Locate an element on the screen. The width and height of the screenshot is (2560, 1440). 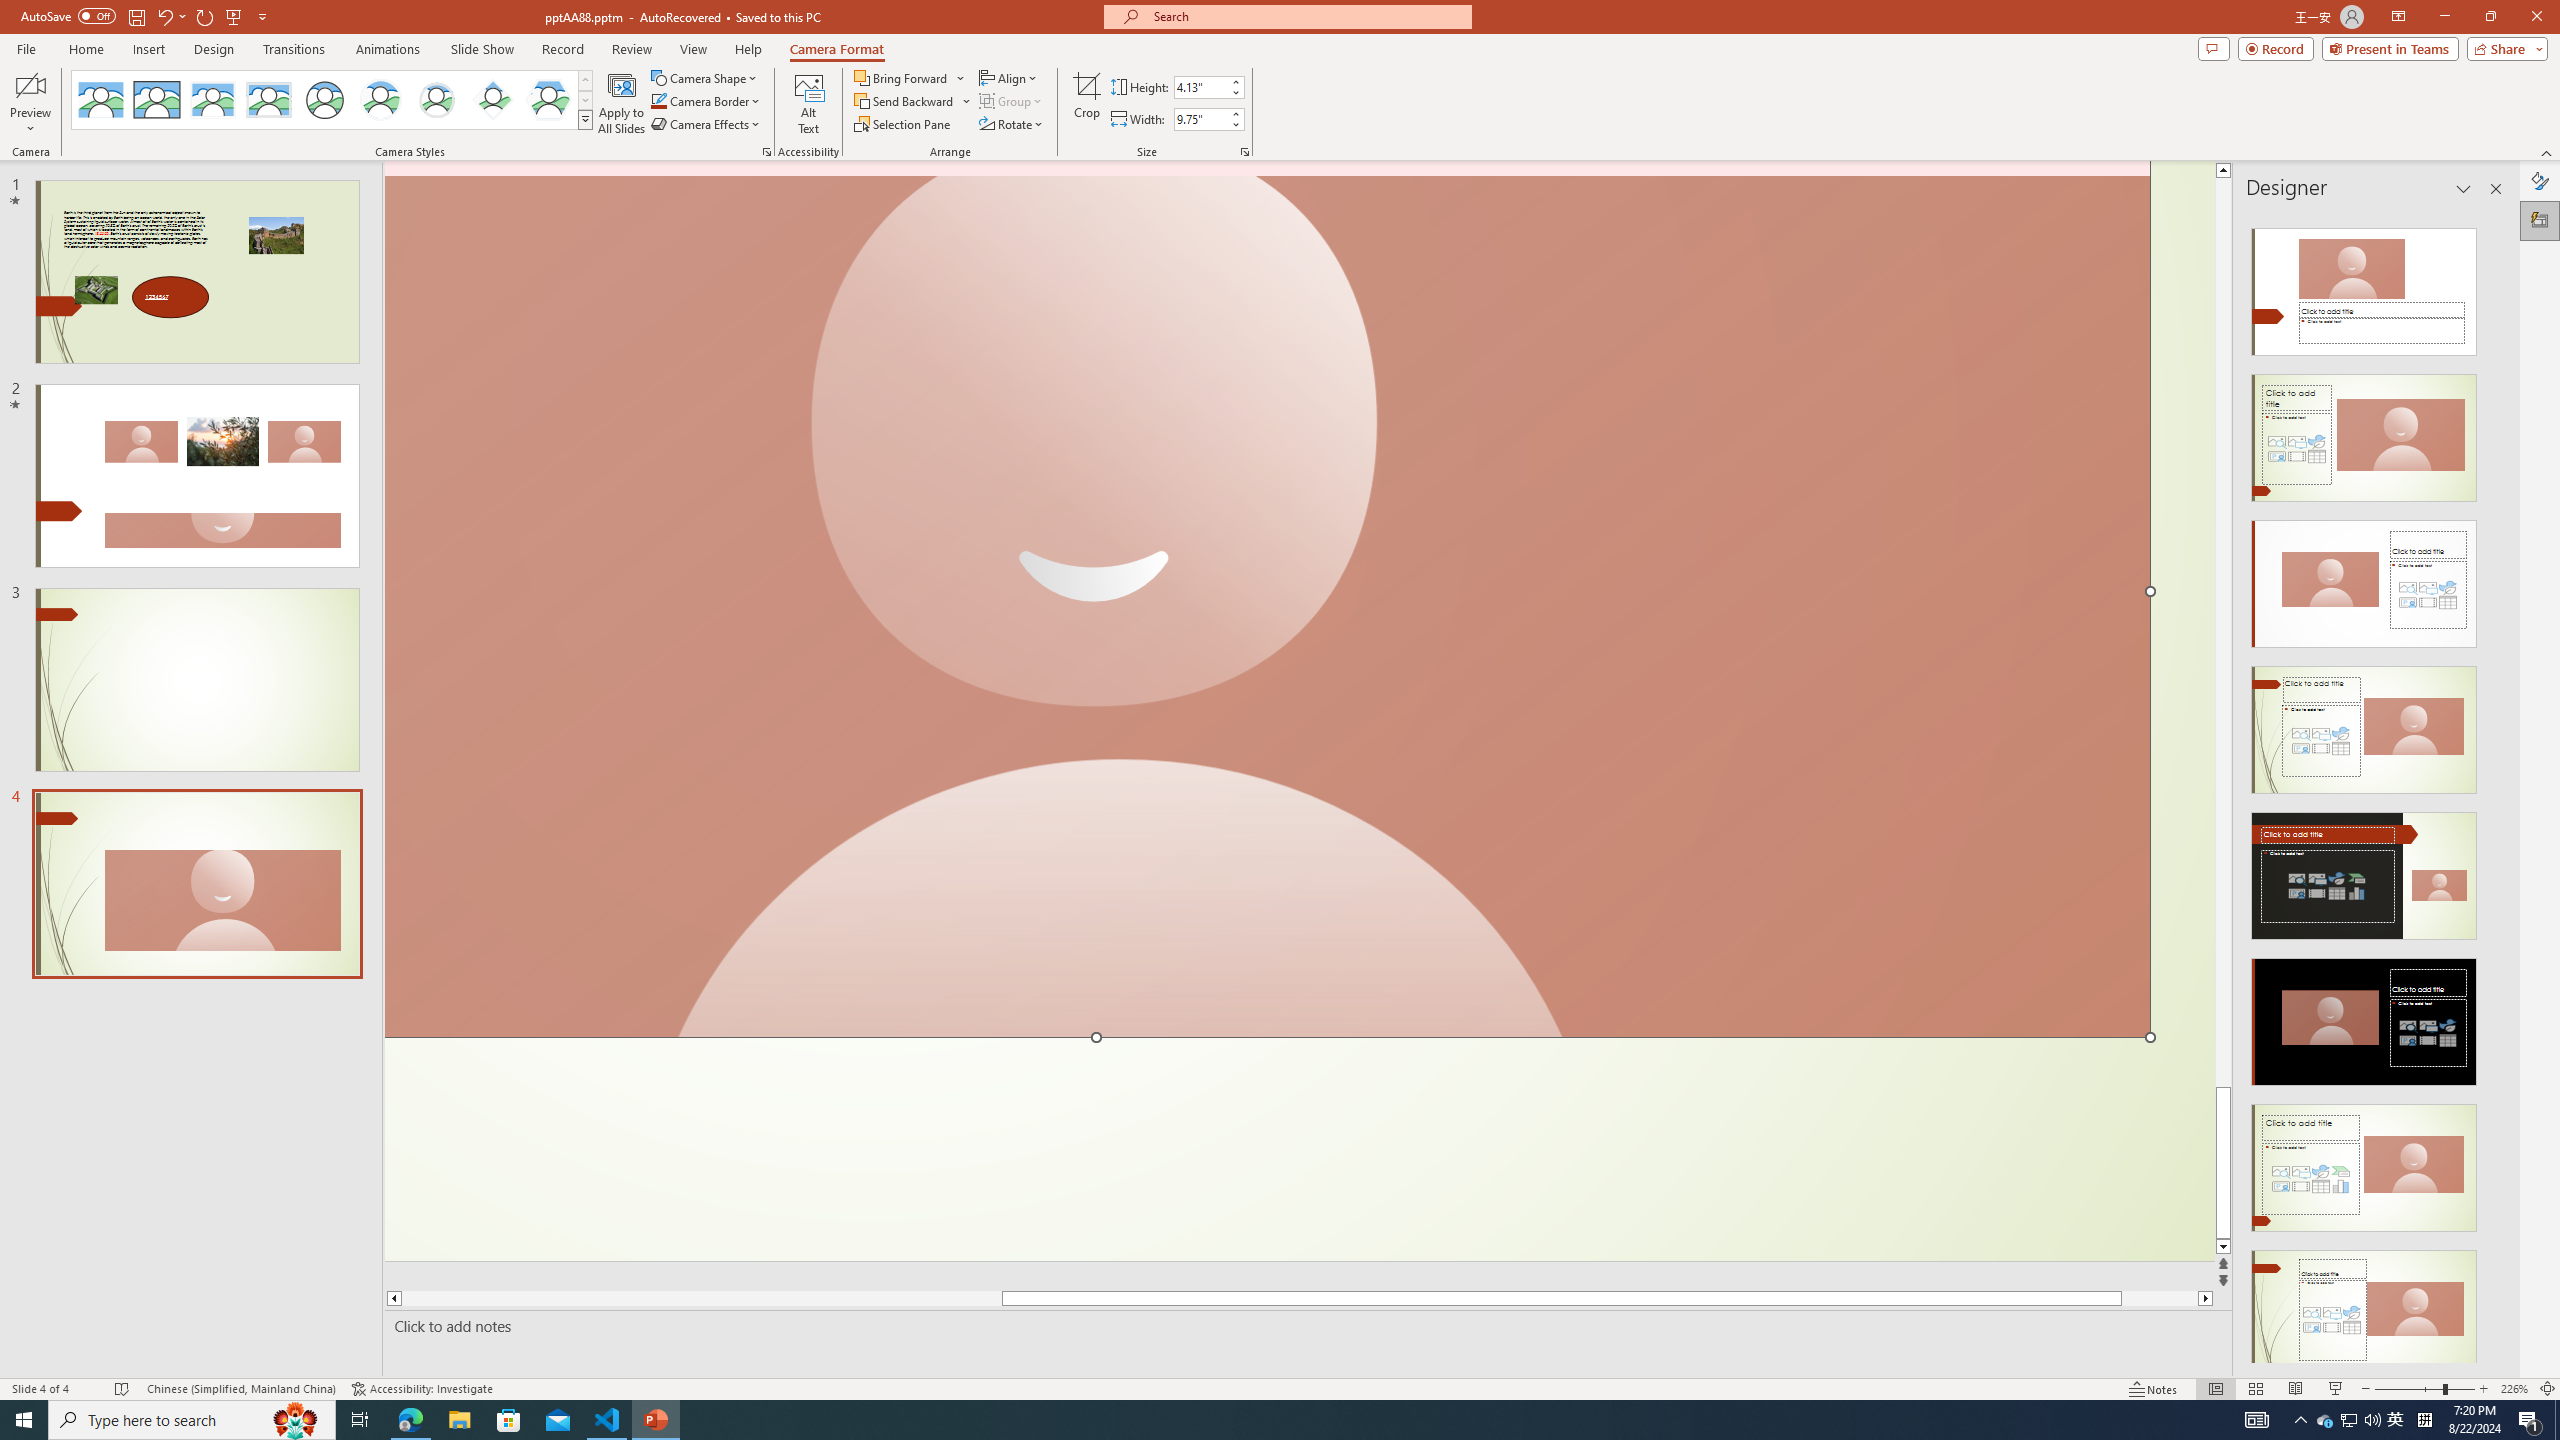
Camera Border Teal, Accent 1 is located at coordinates (658, 100).